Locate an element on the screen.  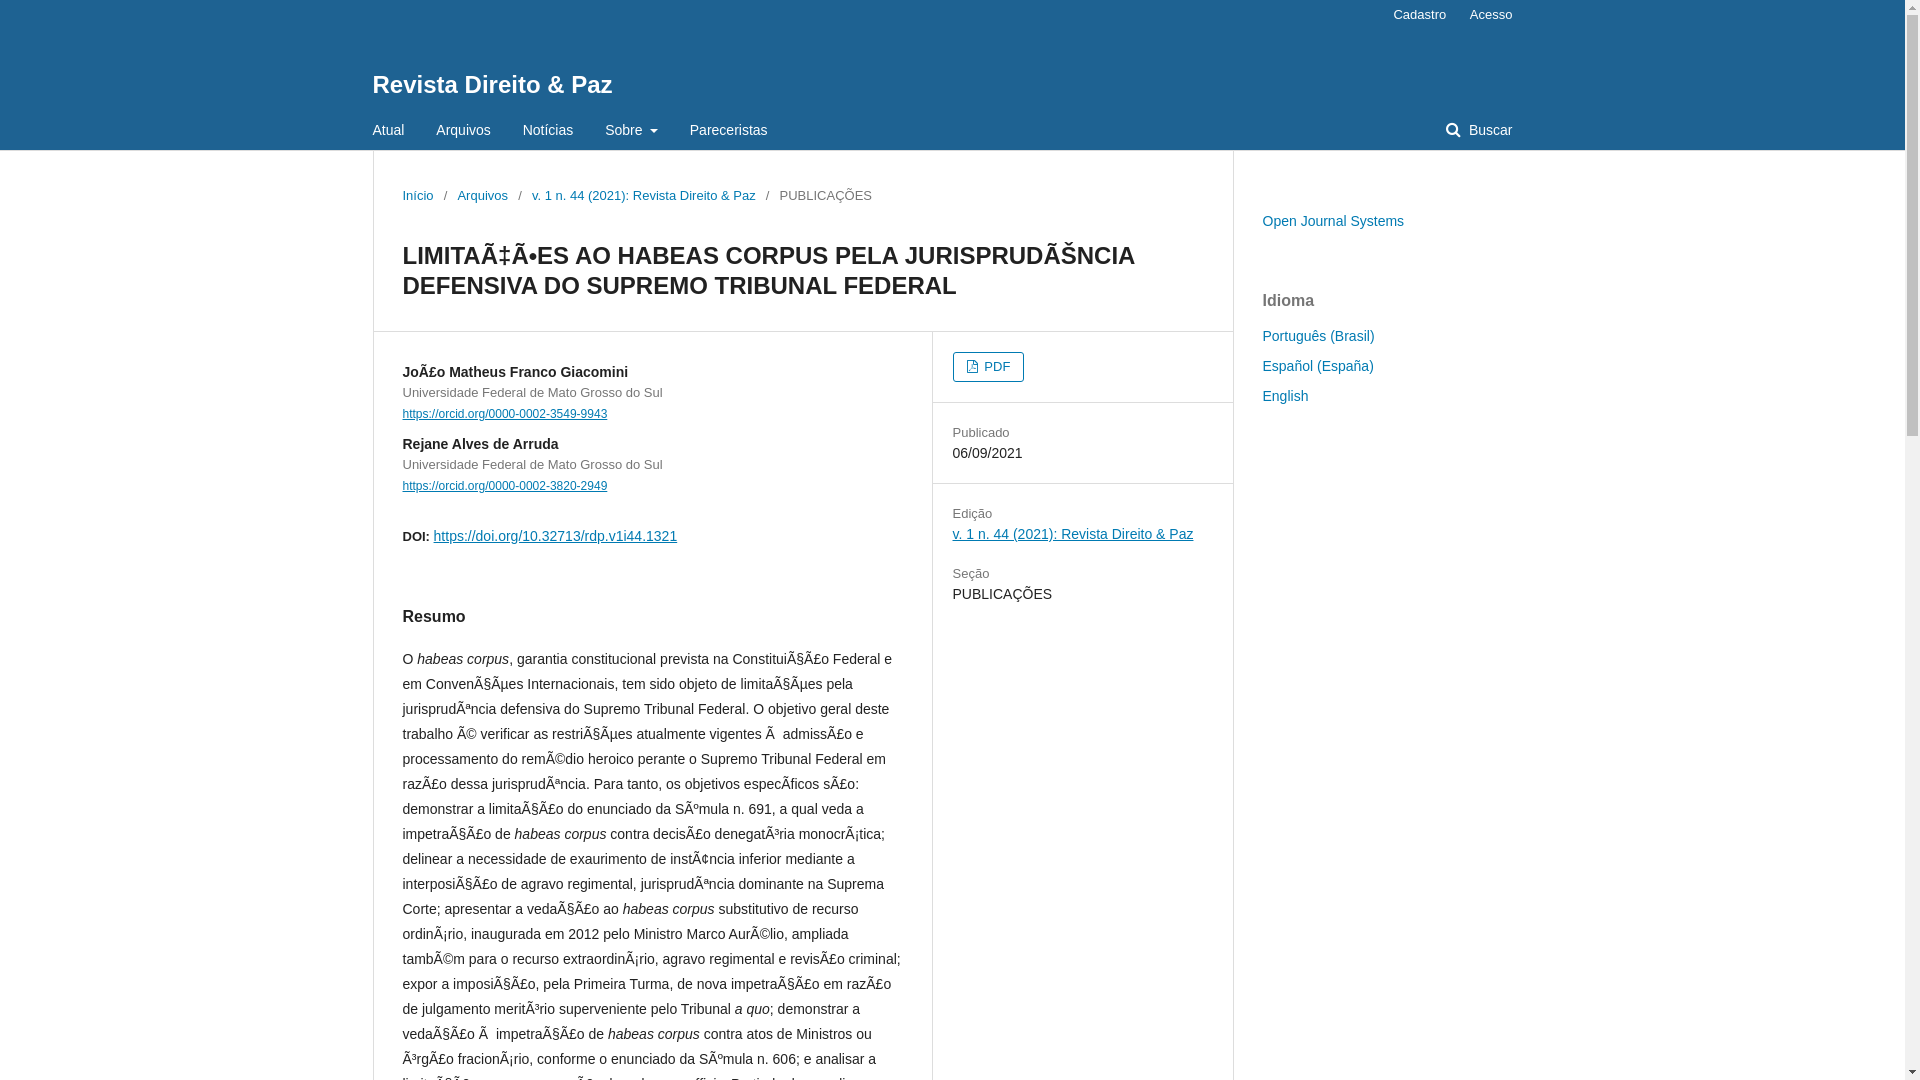
Arquivos is located at coordinates (482, 196).